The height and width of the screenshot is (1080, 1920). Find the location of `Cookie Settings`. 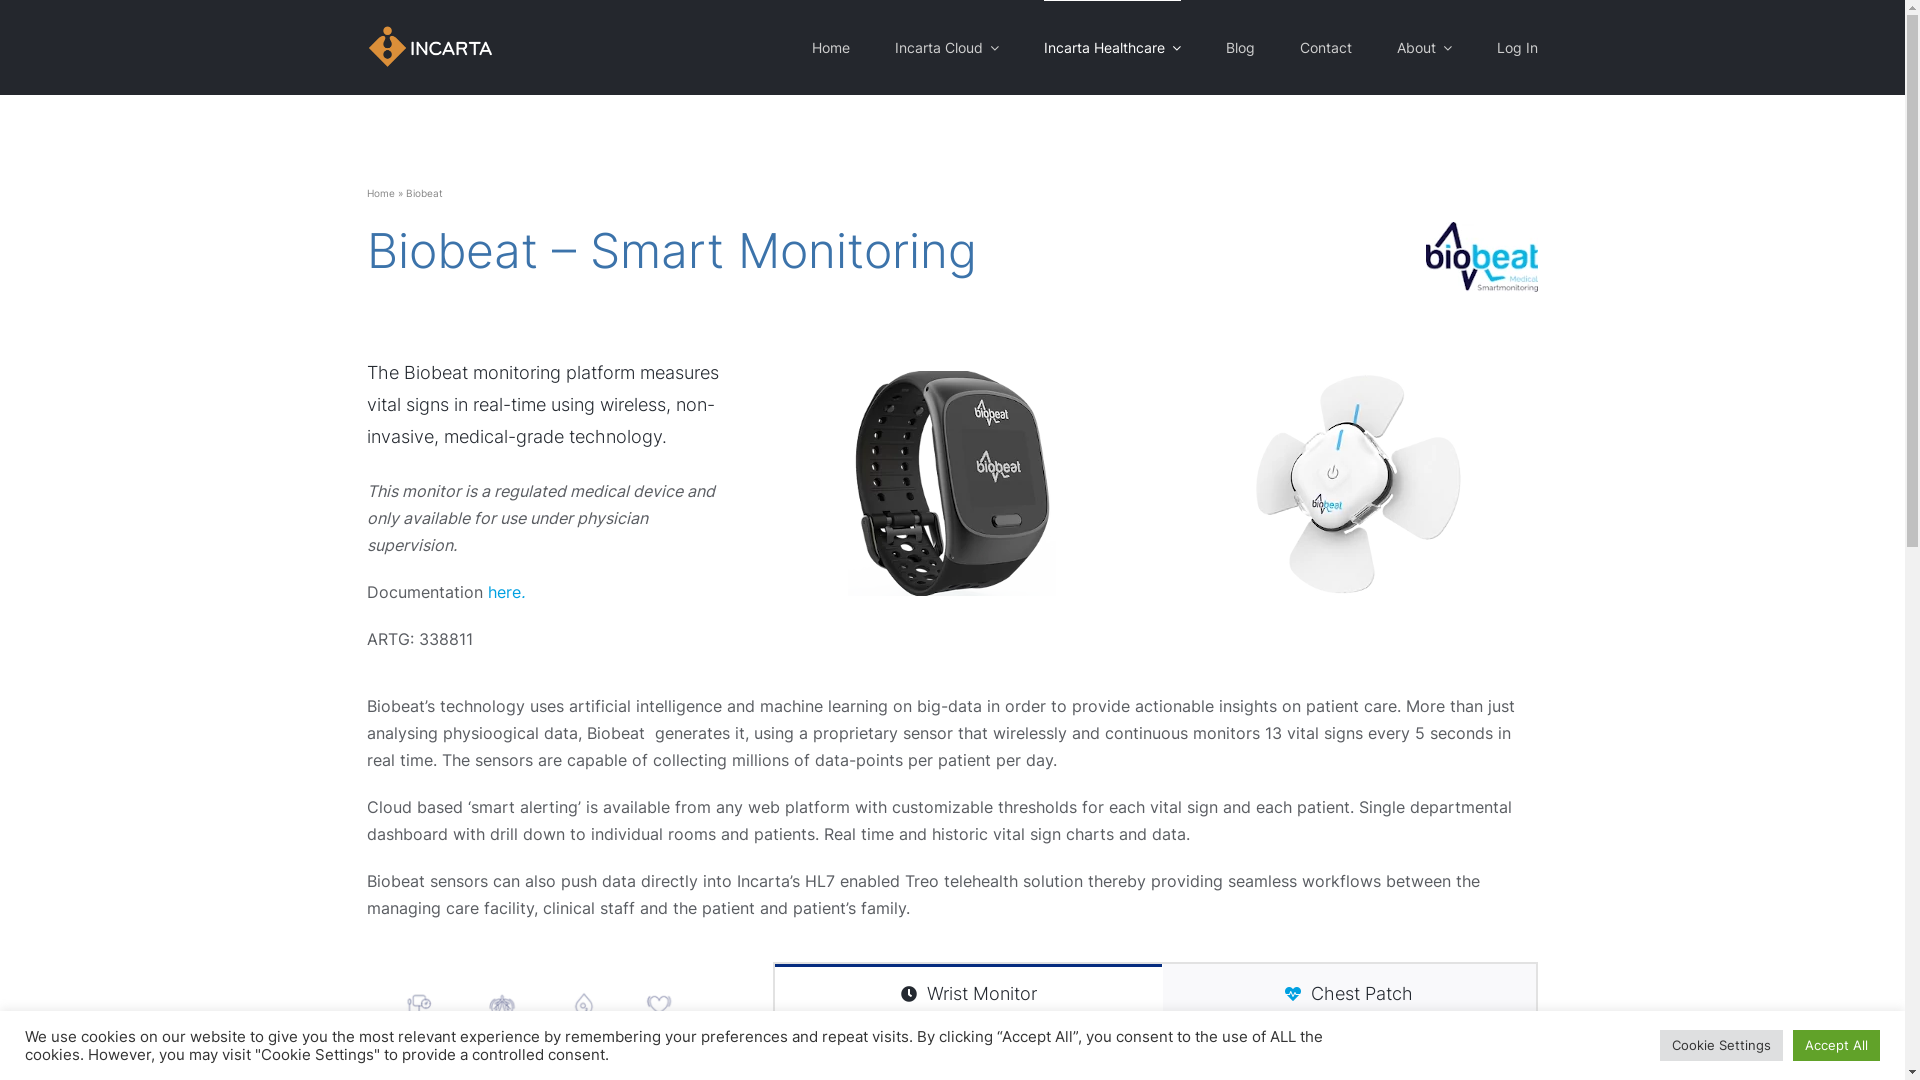

Cookie Settings is located at coordinates (1722, 1046).